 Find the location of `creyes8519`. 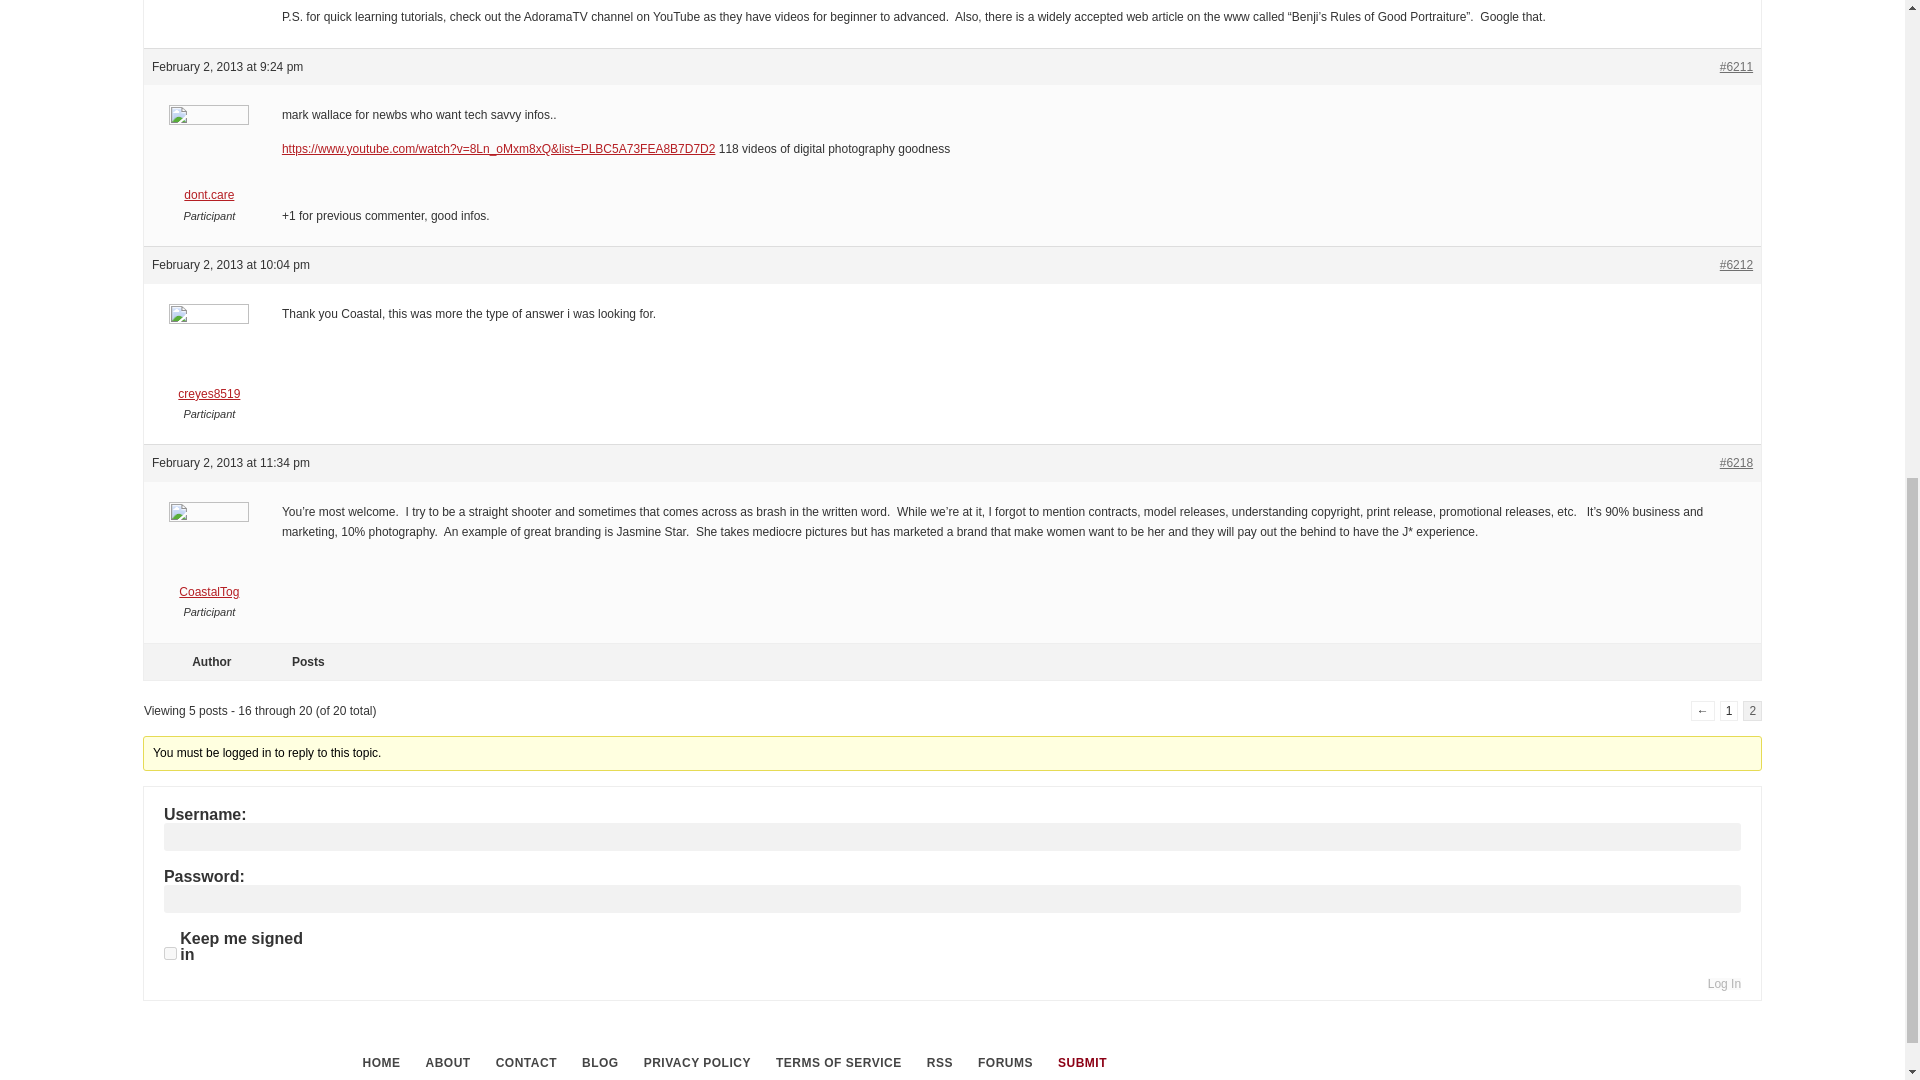

creyes8519 is located at coordinates (208, 358).